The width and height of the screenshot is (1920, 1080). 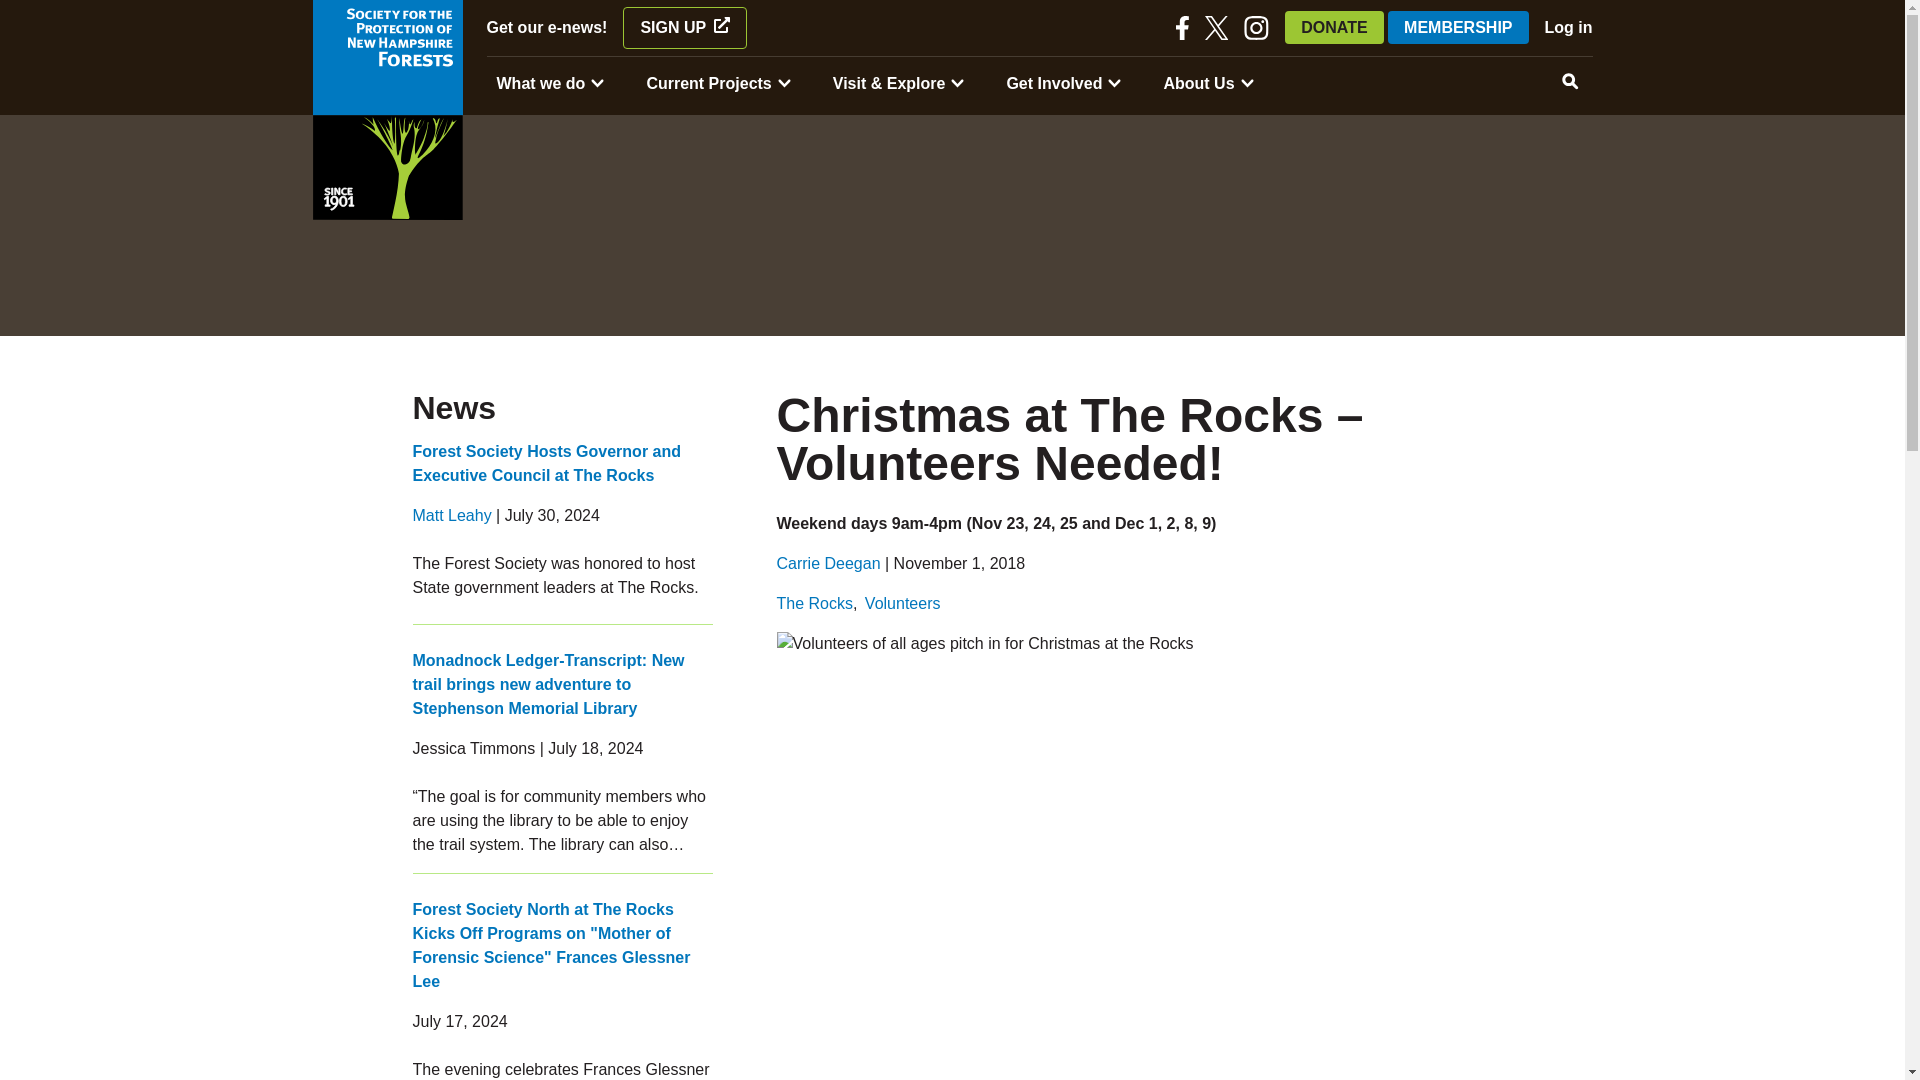 What do you see at coordinates (684, 27) in the screenshot?
I see `SIGN UP` at bounding box center [684, 27].